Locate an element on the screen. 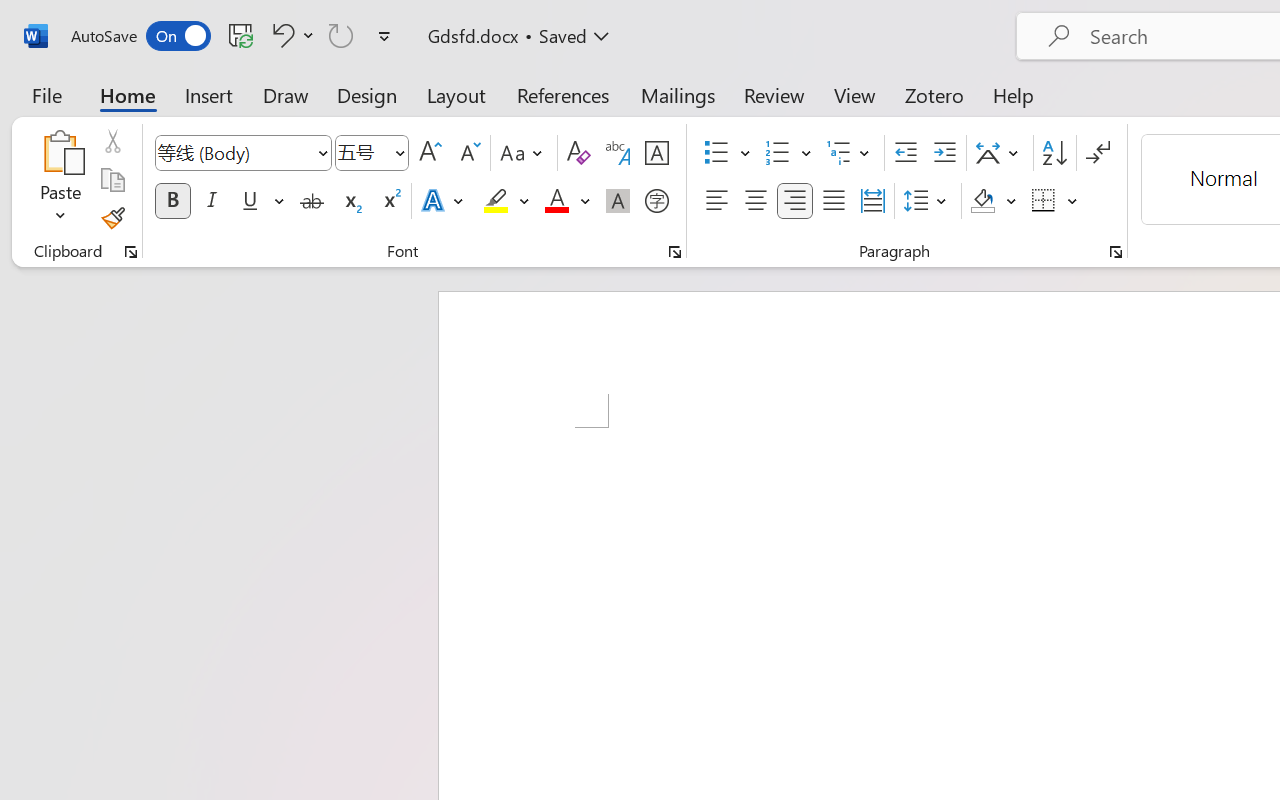 This screenshot has width=1280, height=800. Sort... is located at coordinates (1054, 153).